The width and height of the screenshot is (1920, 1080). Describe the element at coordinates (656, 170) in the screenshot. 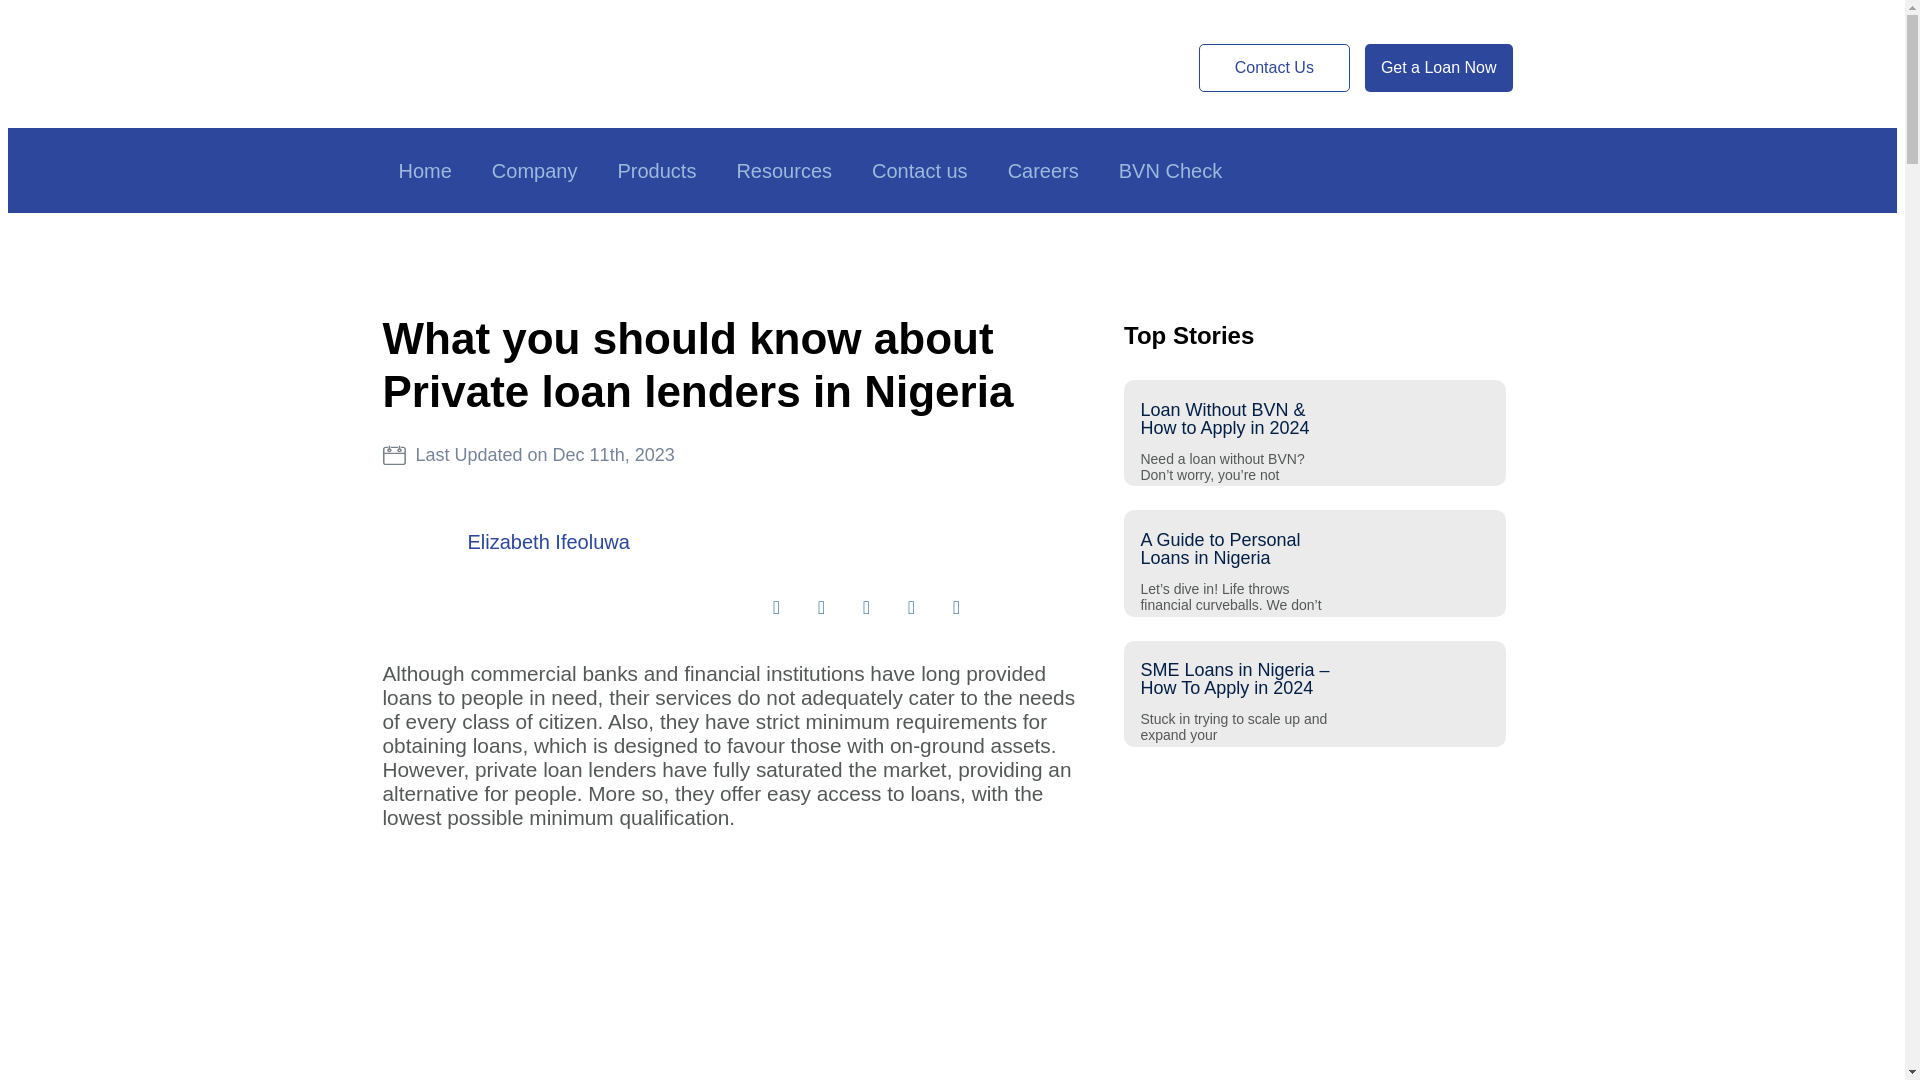

I see `Products` at that location.